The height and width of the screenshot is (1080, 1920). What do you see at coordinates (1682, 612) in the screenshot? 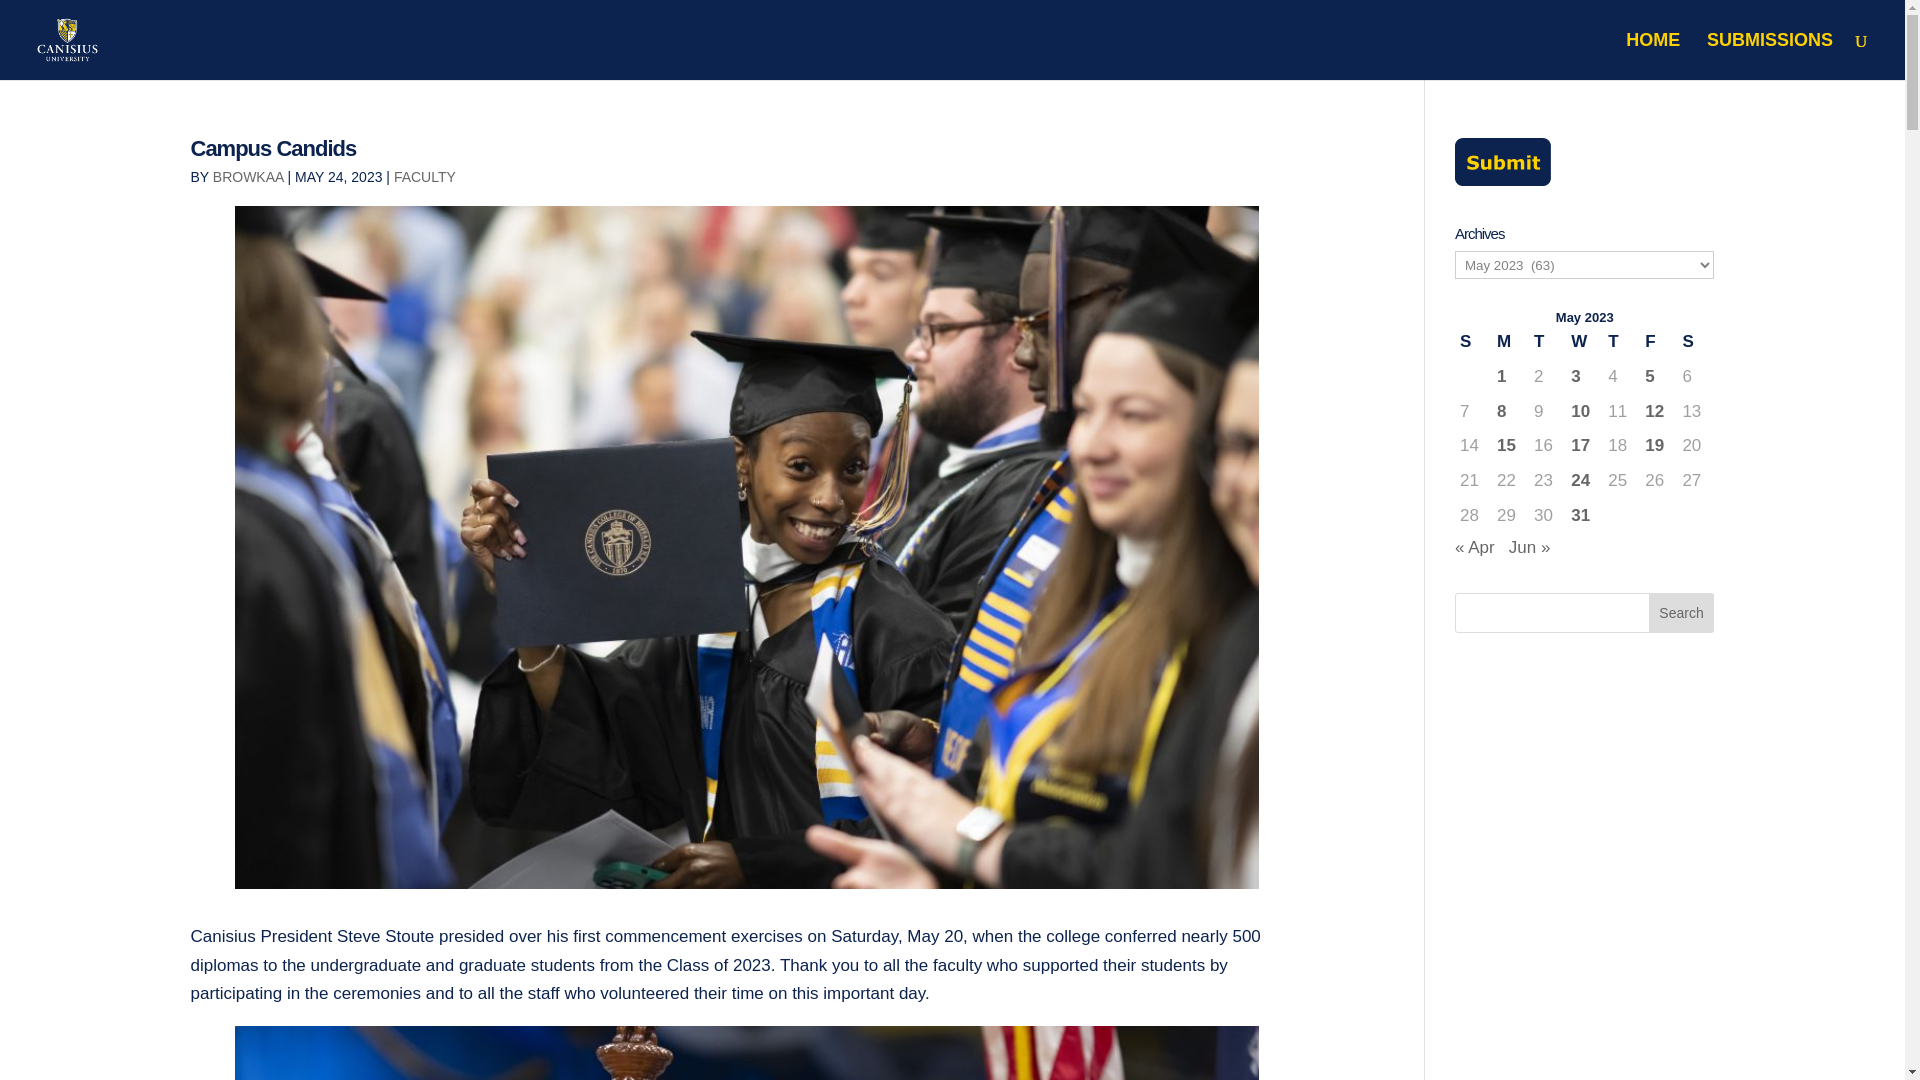
I see `Search` at bounding box center [1682, 612].